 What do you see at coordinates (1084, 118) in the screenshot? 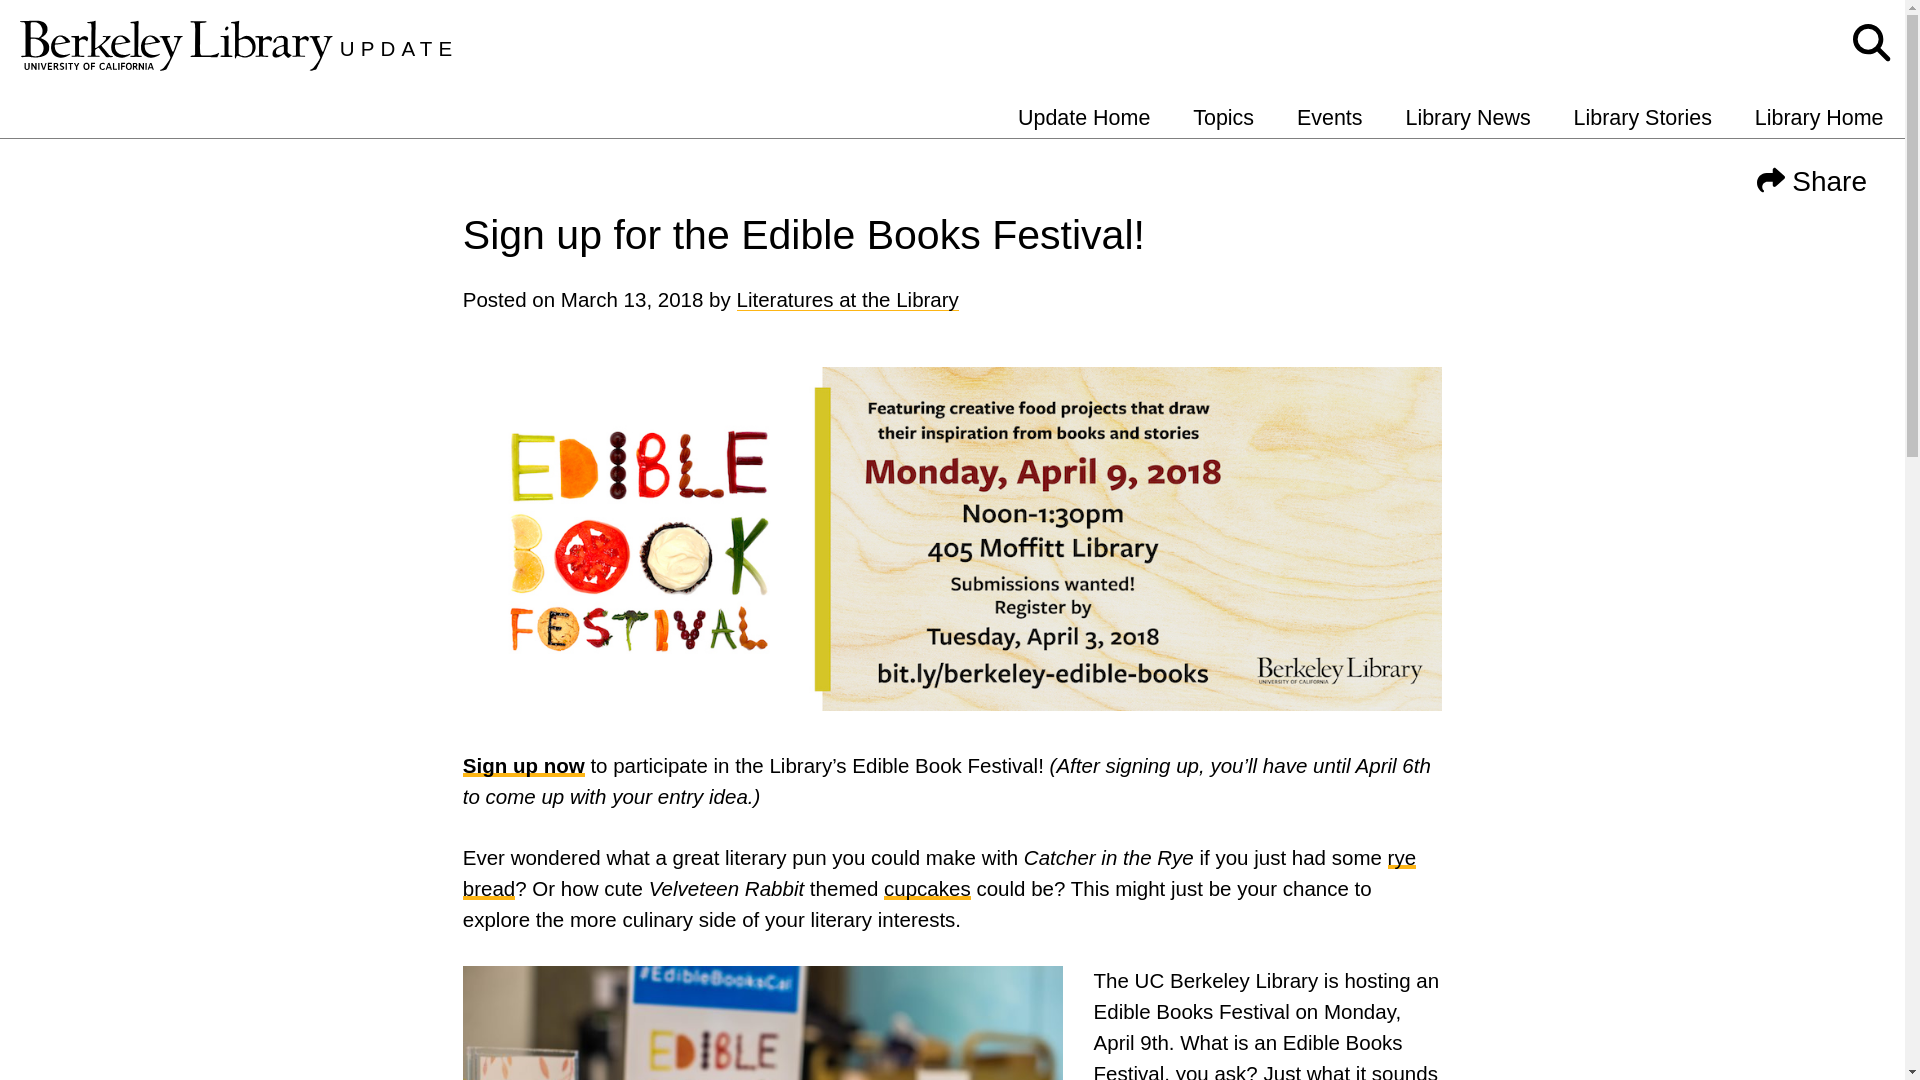
I see `Update Home` at bounding box center [1084, 118].